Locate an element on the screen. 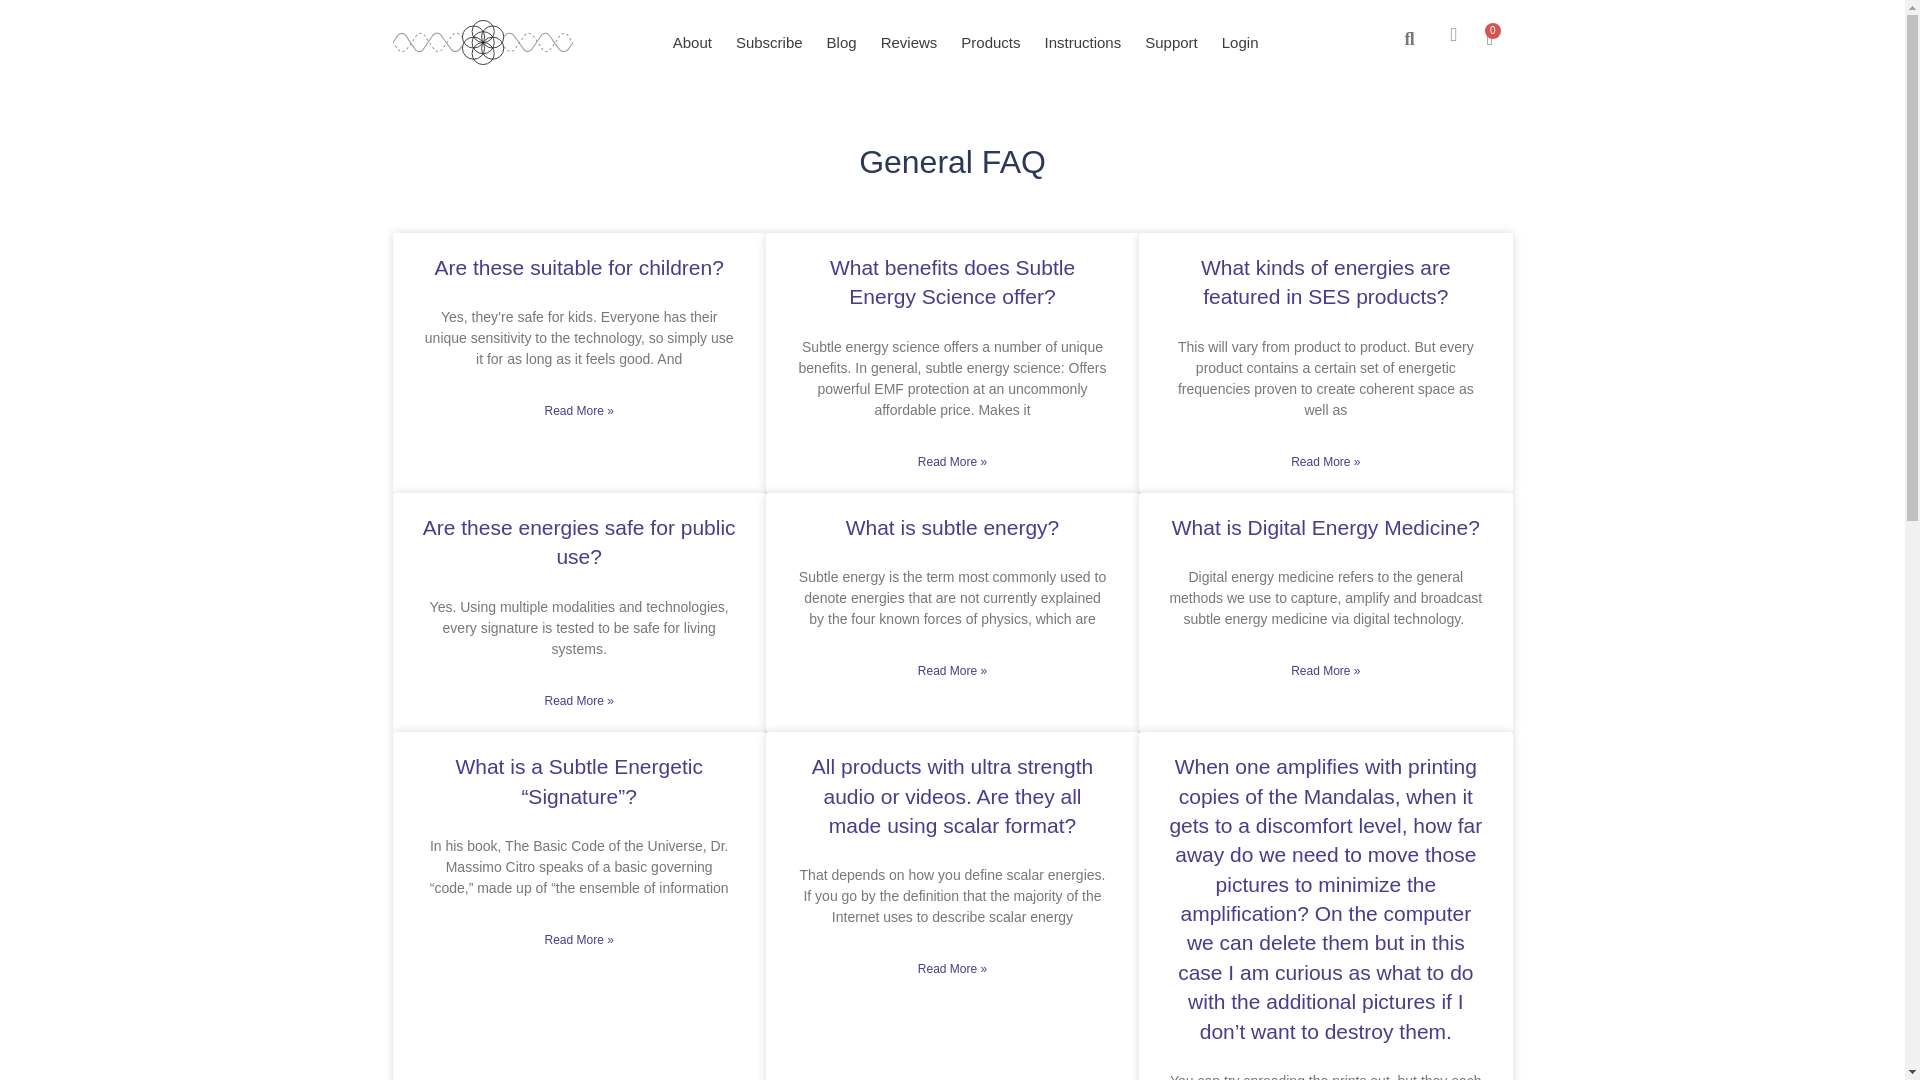  Products is located at coordinates (990, 42).